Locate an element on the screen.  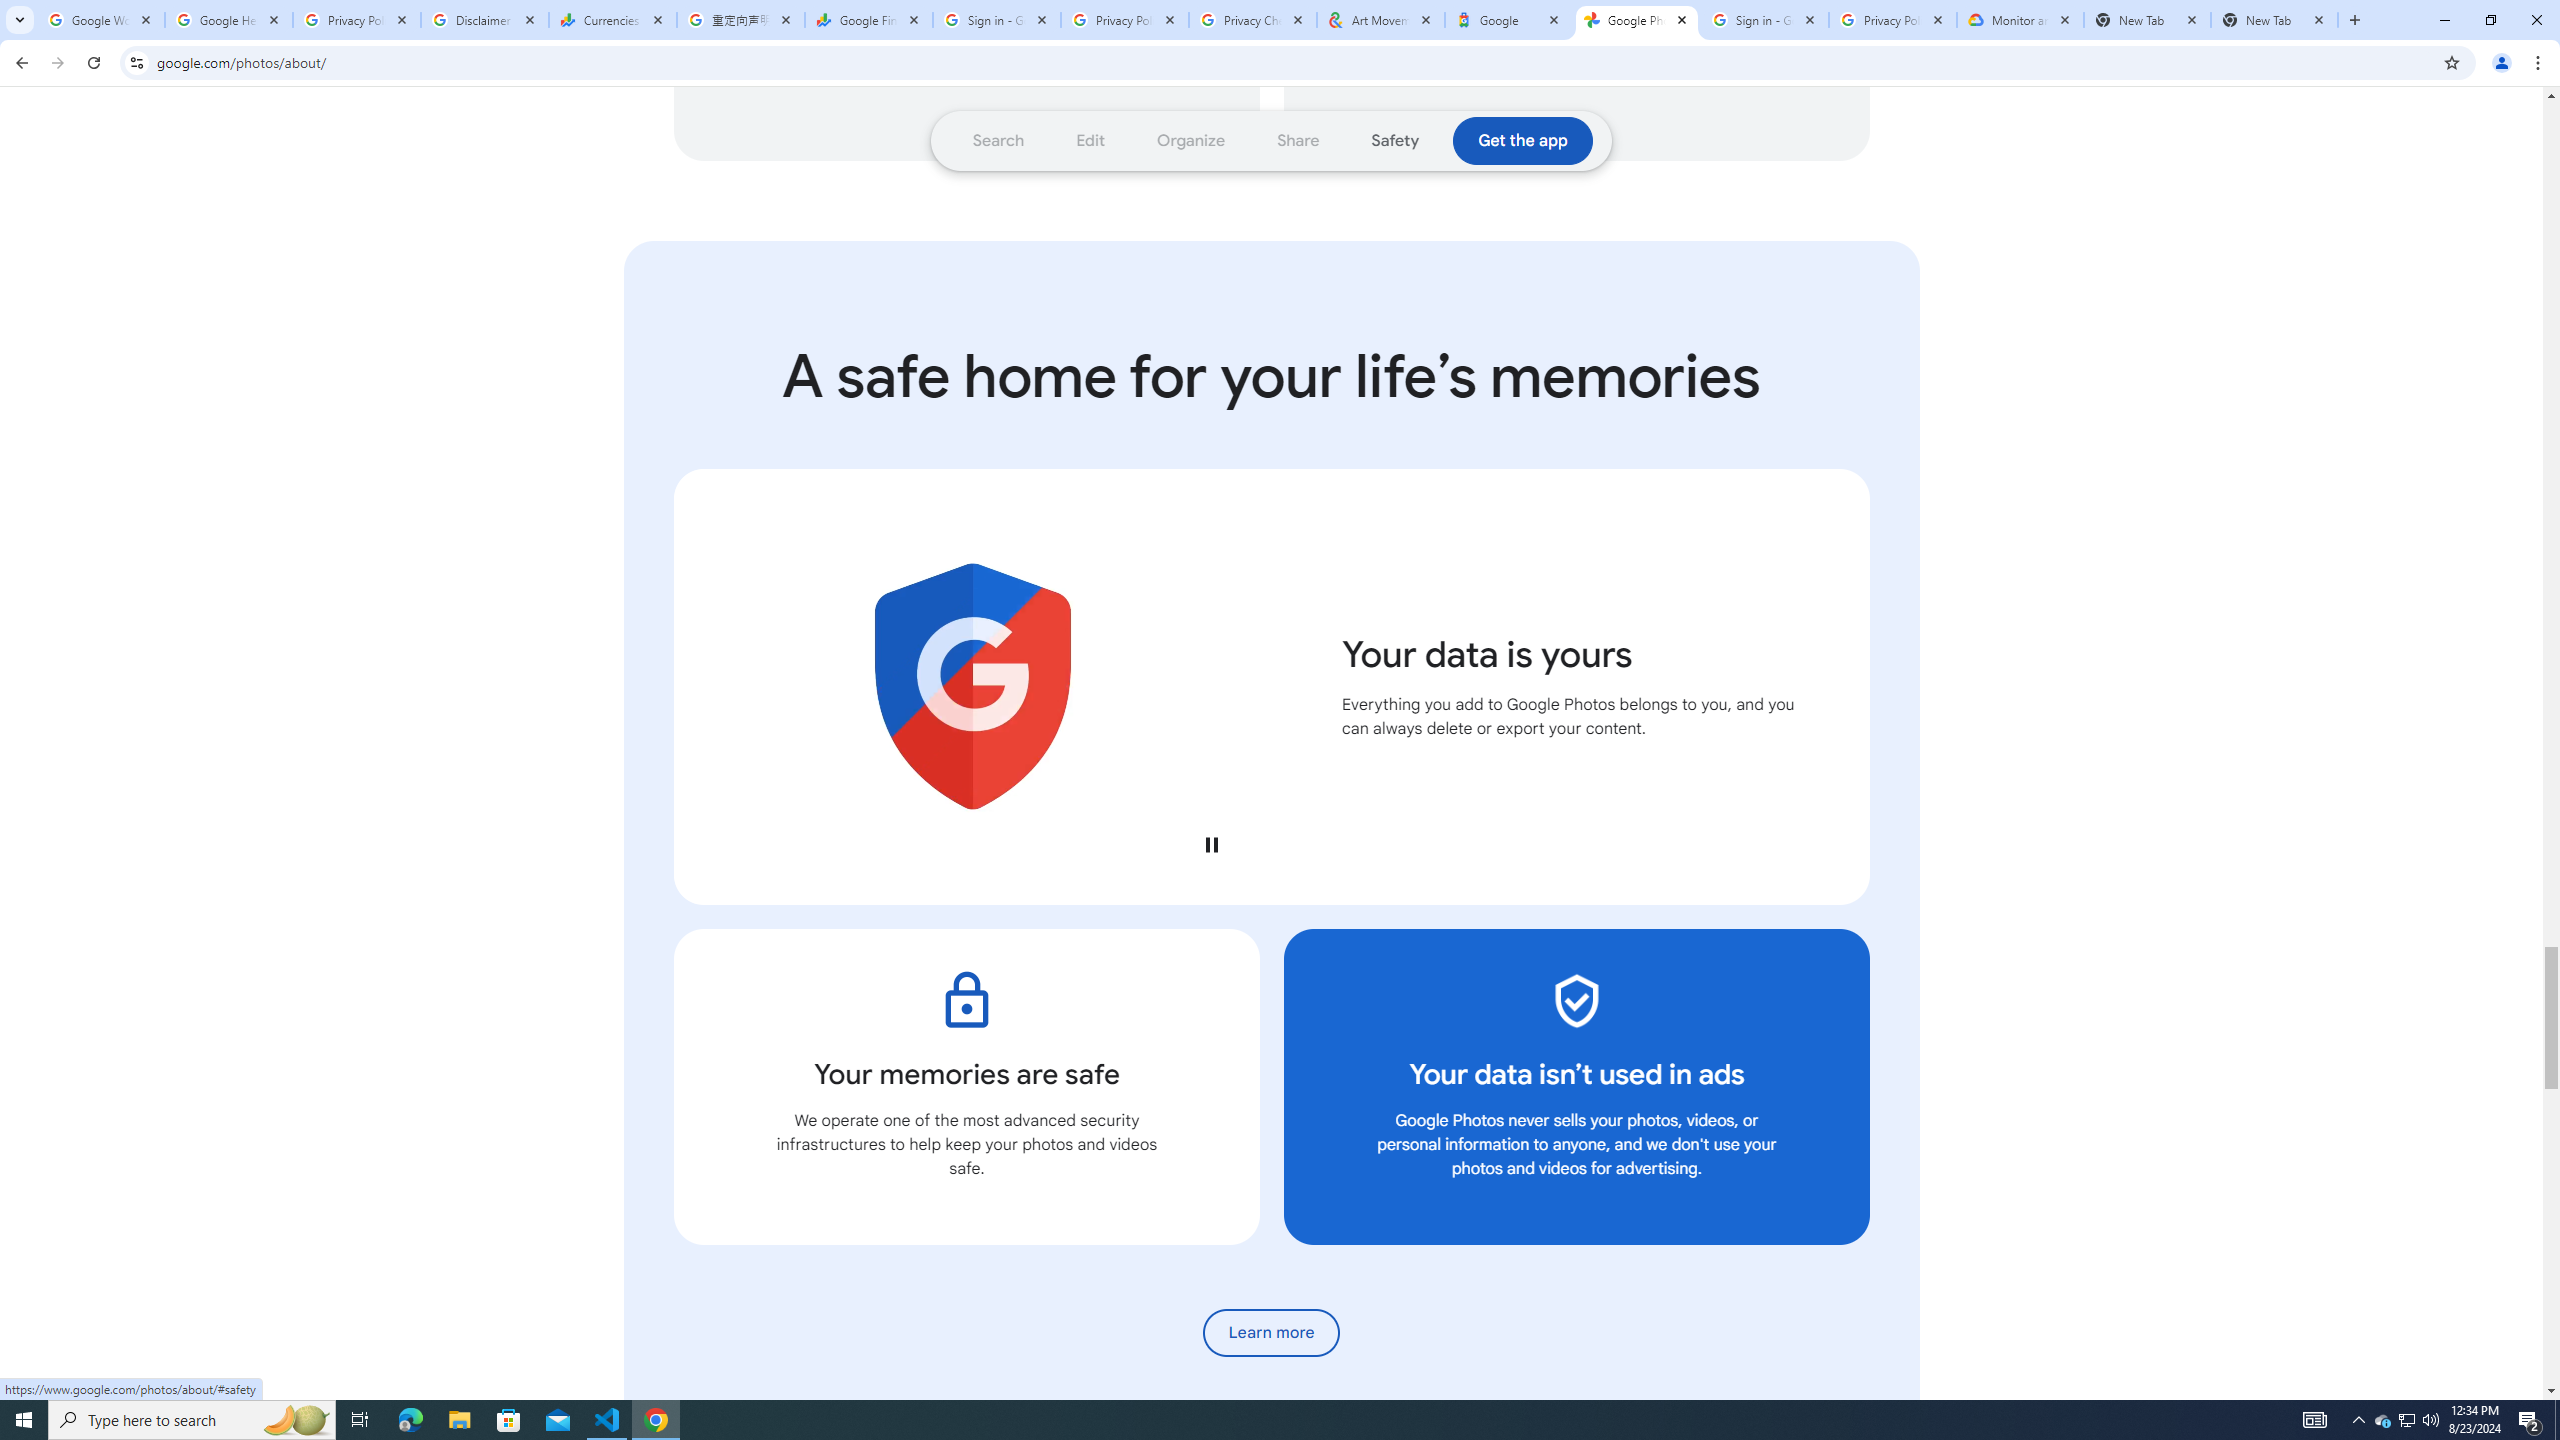
Play video is located at coordinates (1210, 844).